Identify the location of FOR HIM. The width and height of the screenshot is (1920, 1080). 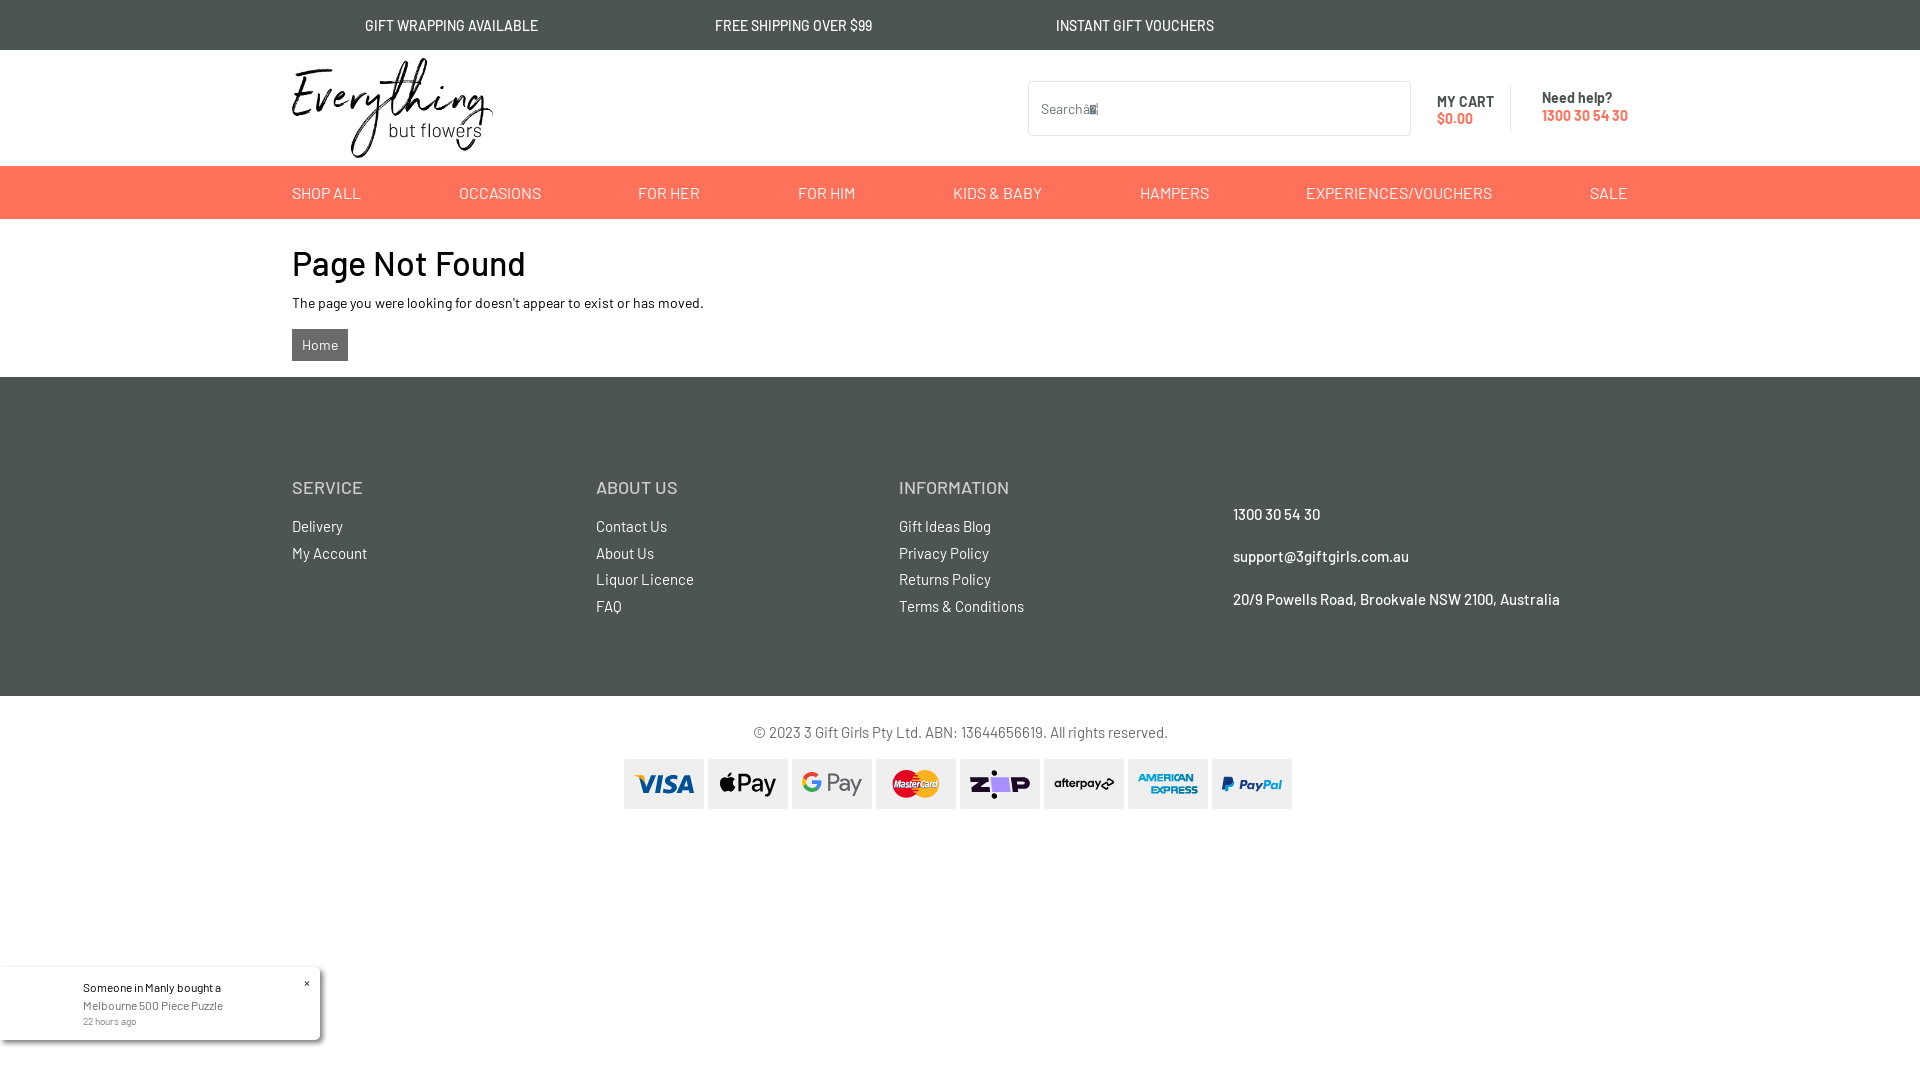
(826, 192).